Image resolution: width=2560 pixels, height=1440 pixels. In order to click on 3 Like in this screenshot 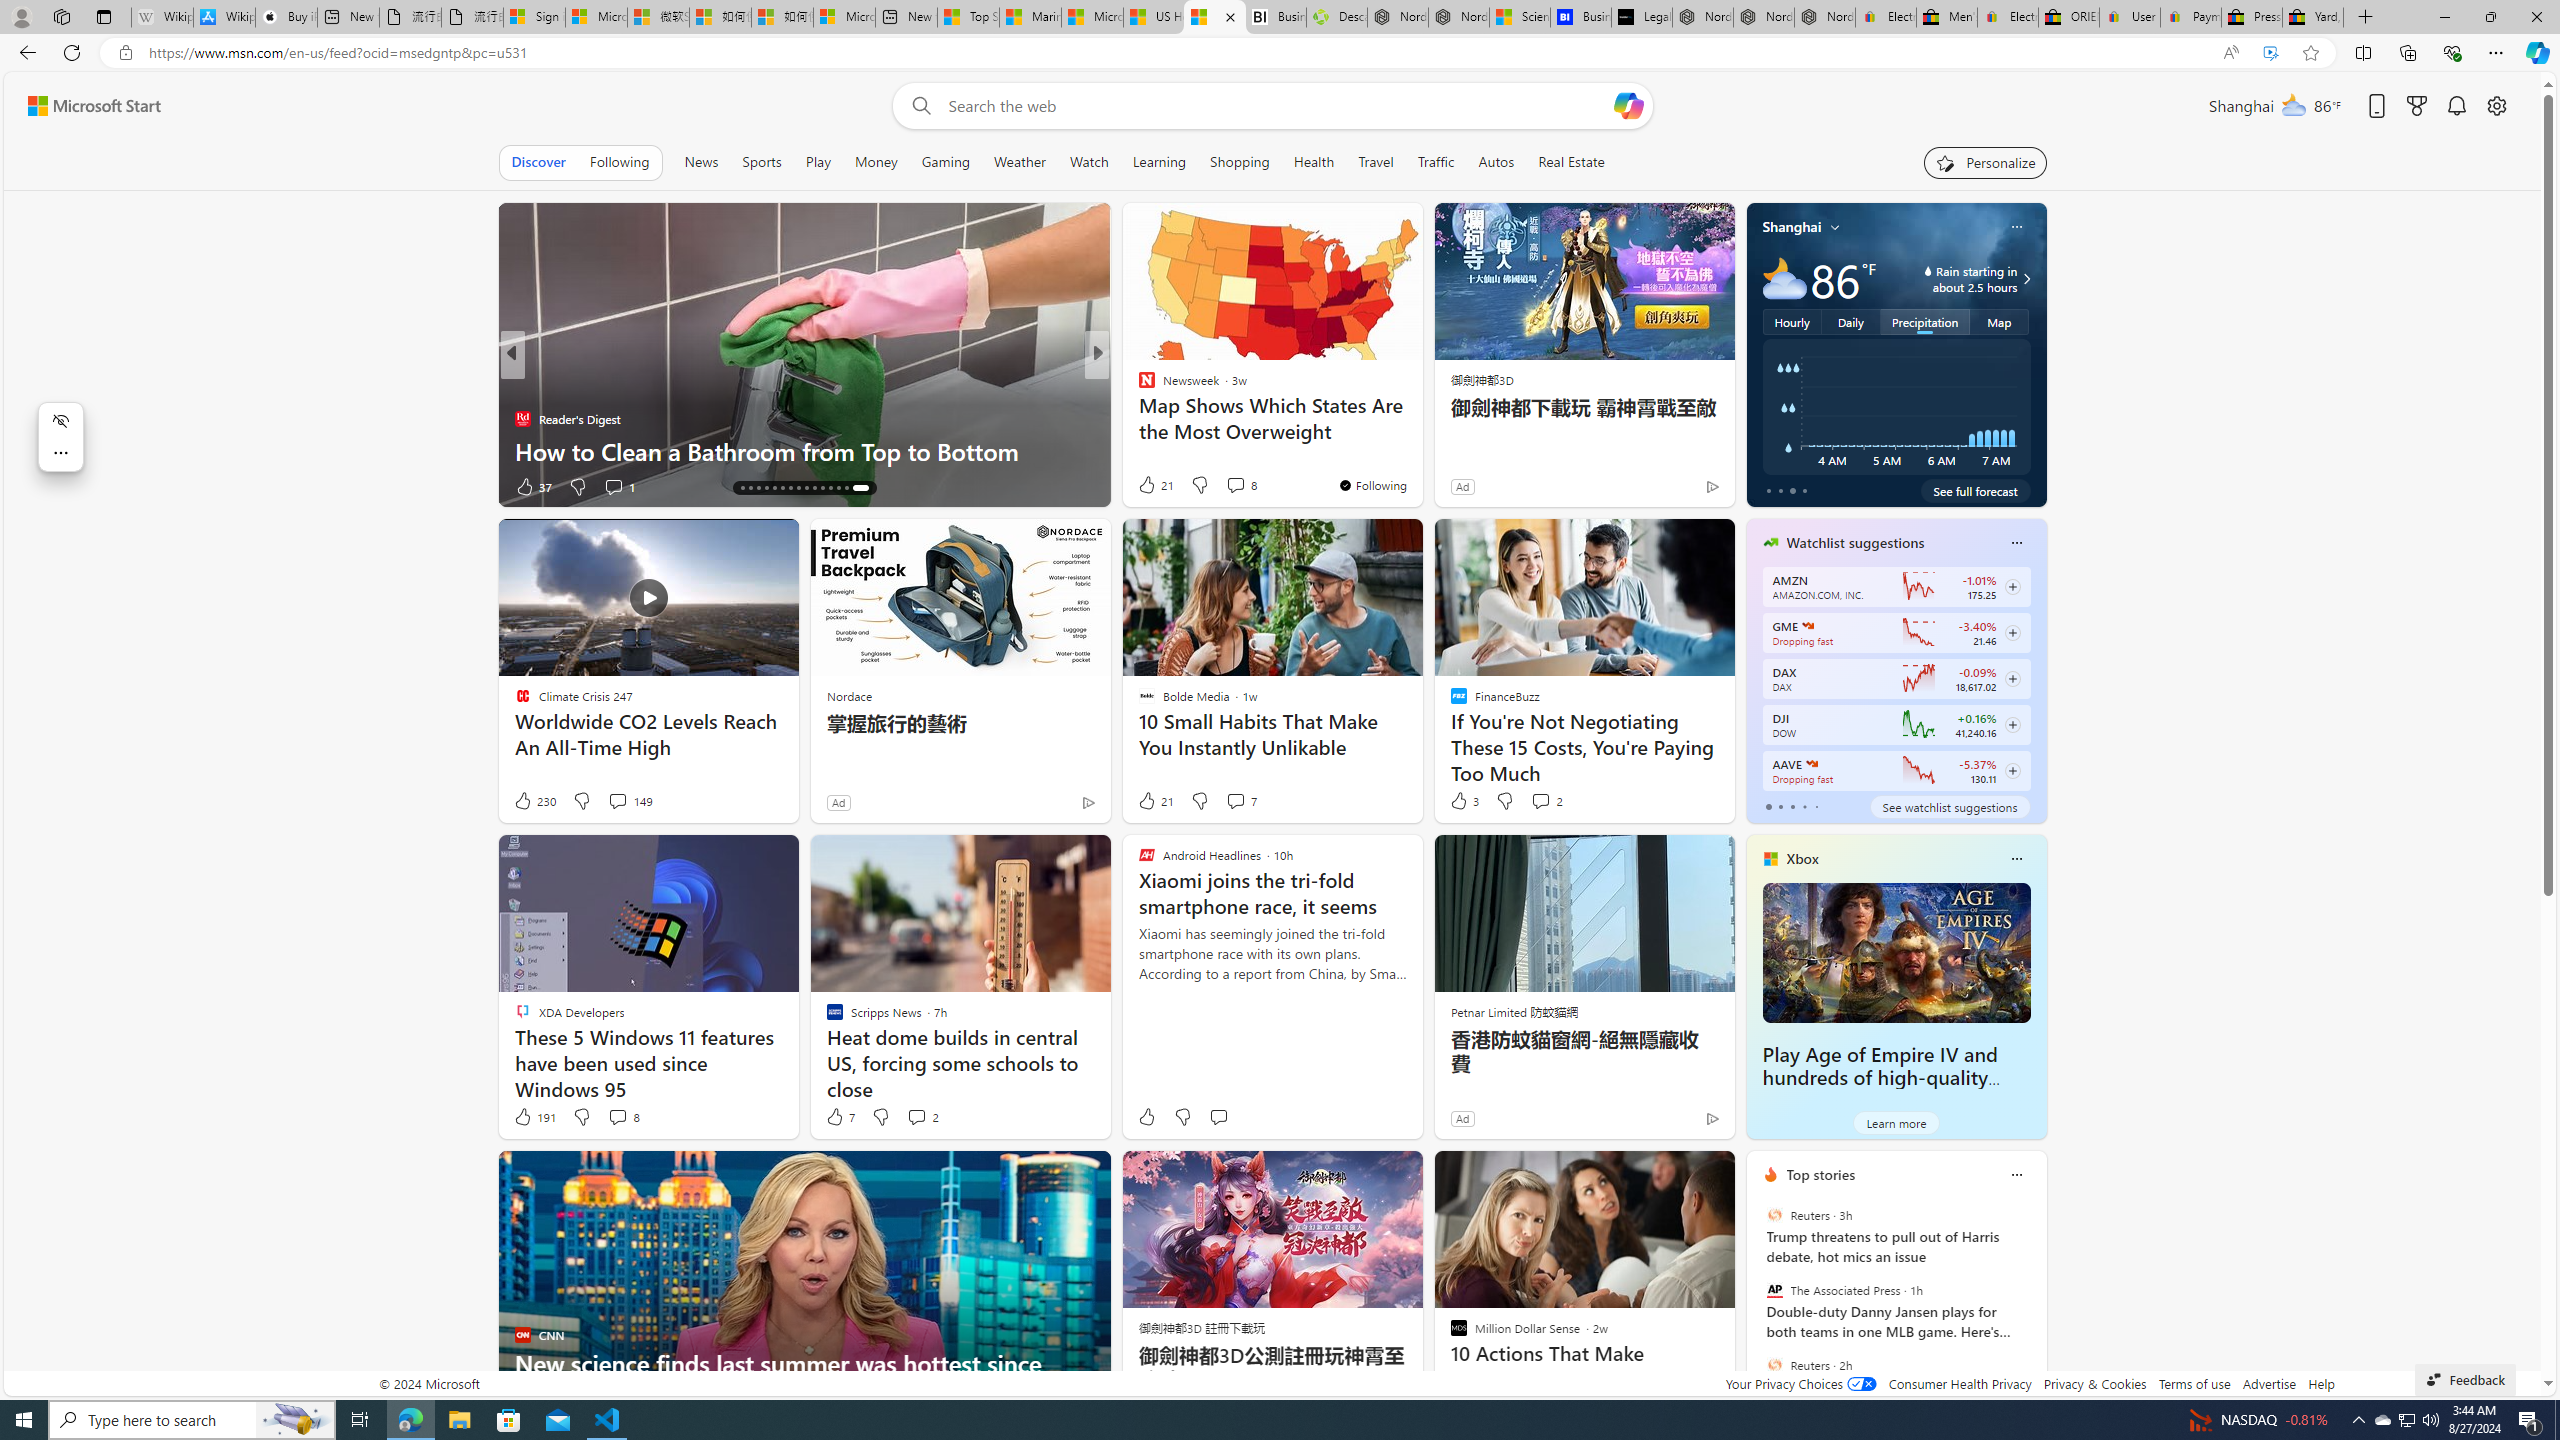, I will do `click(1462, 801)`.